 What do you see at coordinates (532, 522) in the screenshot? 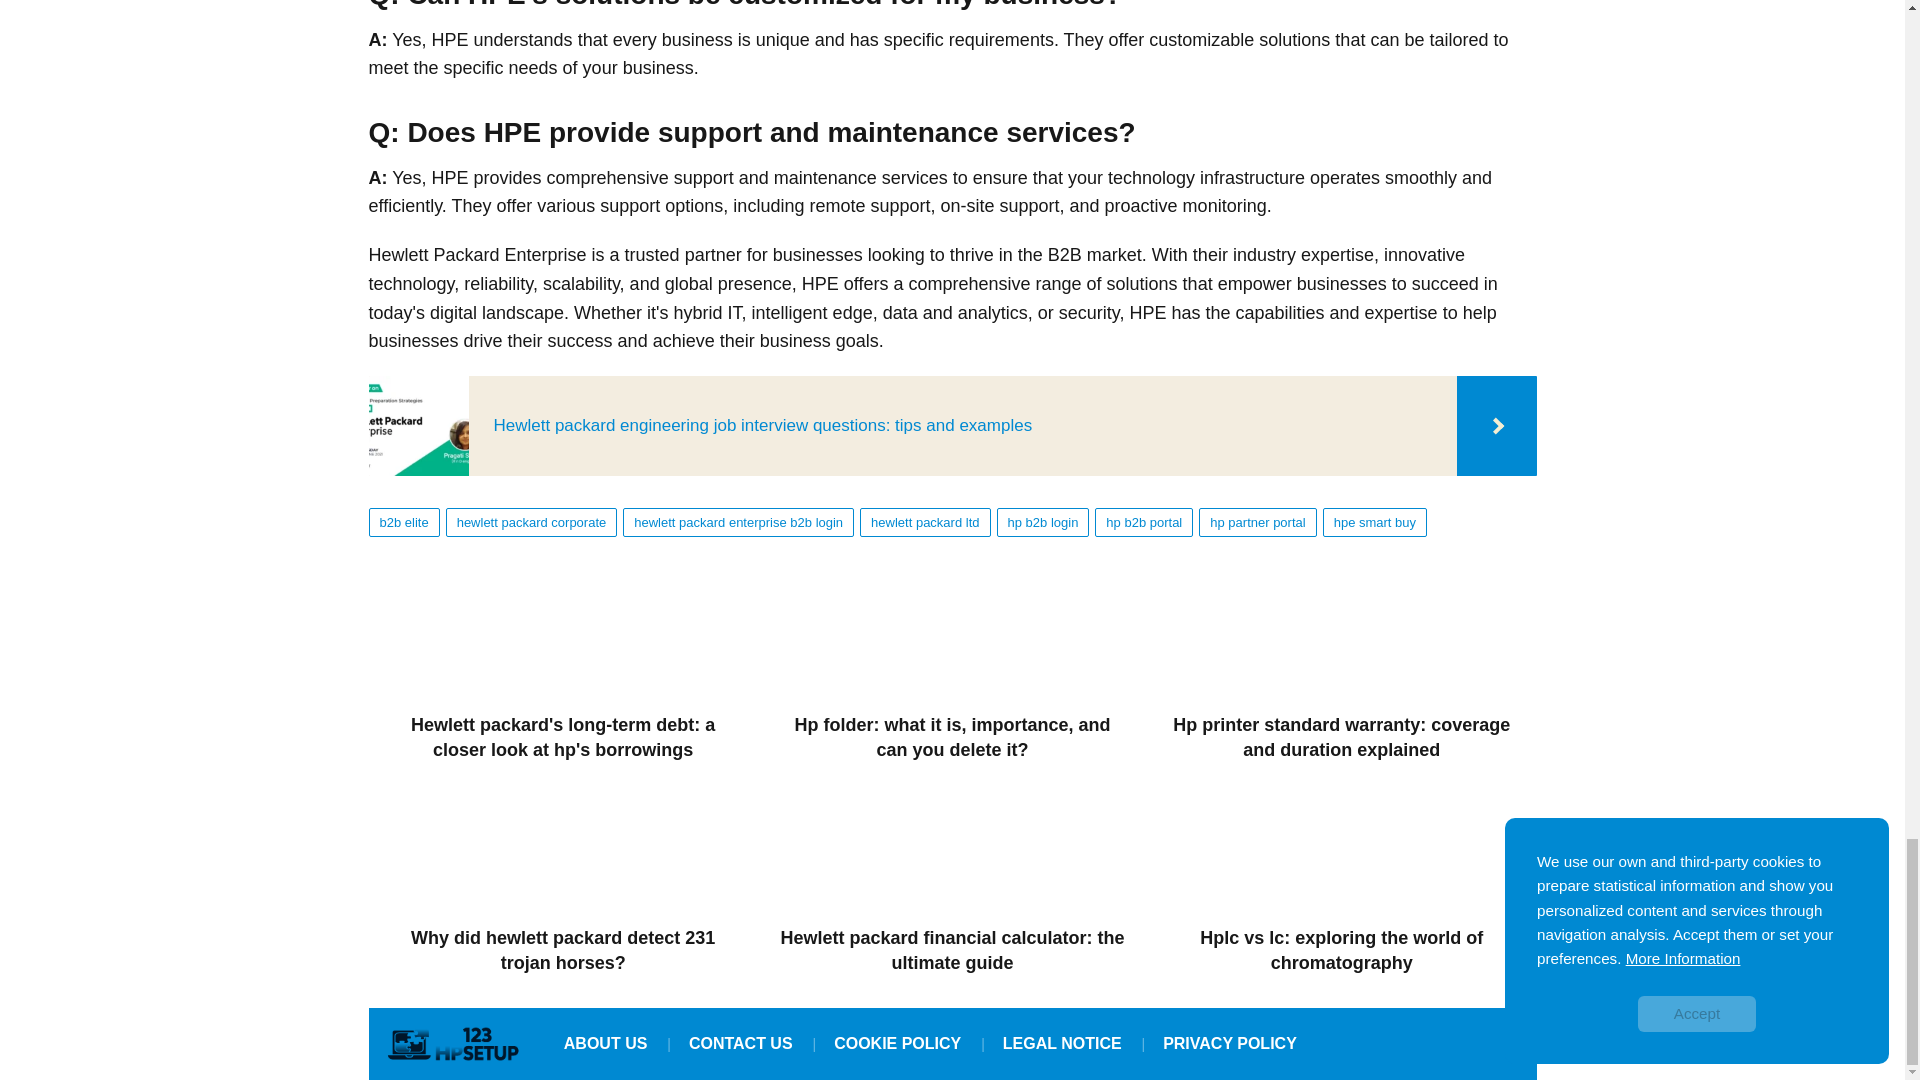
I see `hewlett packard corporate` at bounding box center [532, 522].